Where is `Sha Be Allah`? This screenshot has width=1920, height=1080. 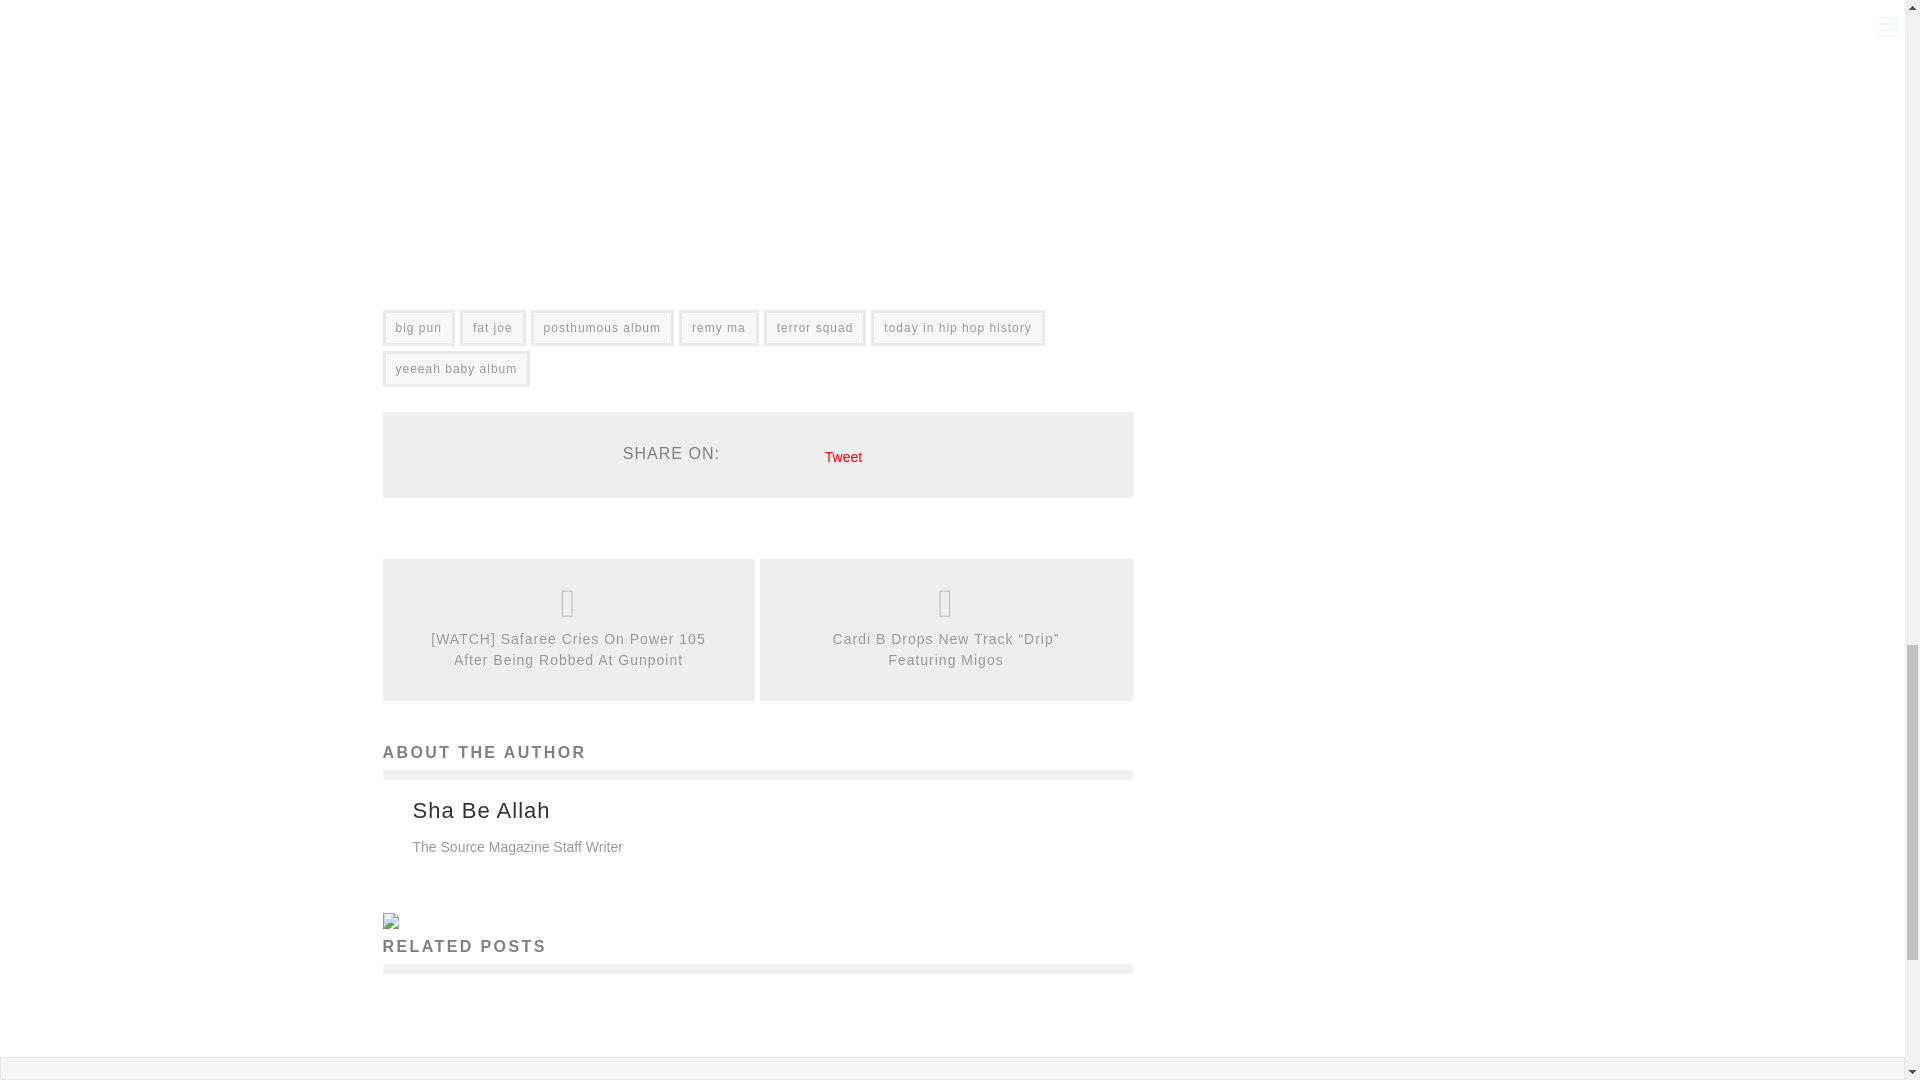
Sha Be Allah is located at coordinates (480, 810).